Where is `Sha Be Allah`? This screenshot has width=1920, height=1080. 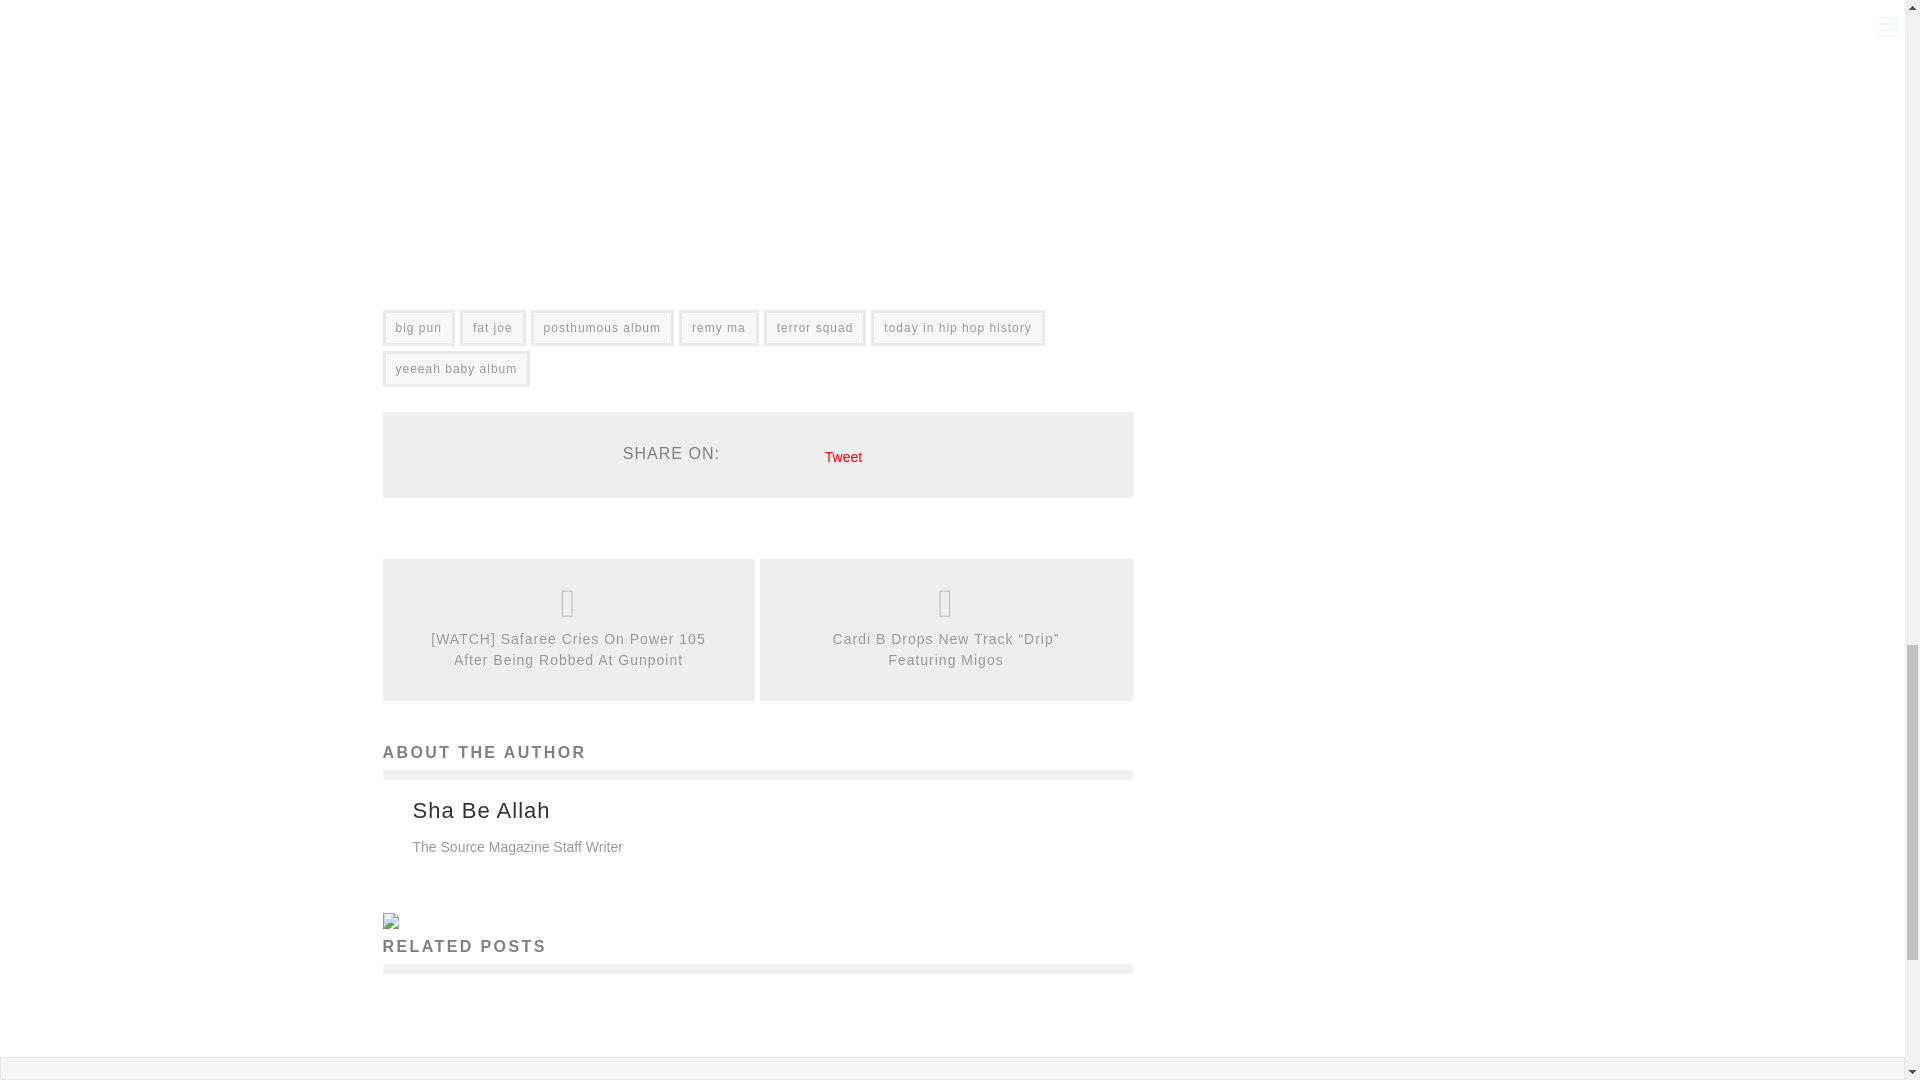
Sha Be Allah is located at coordinates (480, 810).